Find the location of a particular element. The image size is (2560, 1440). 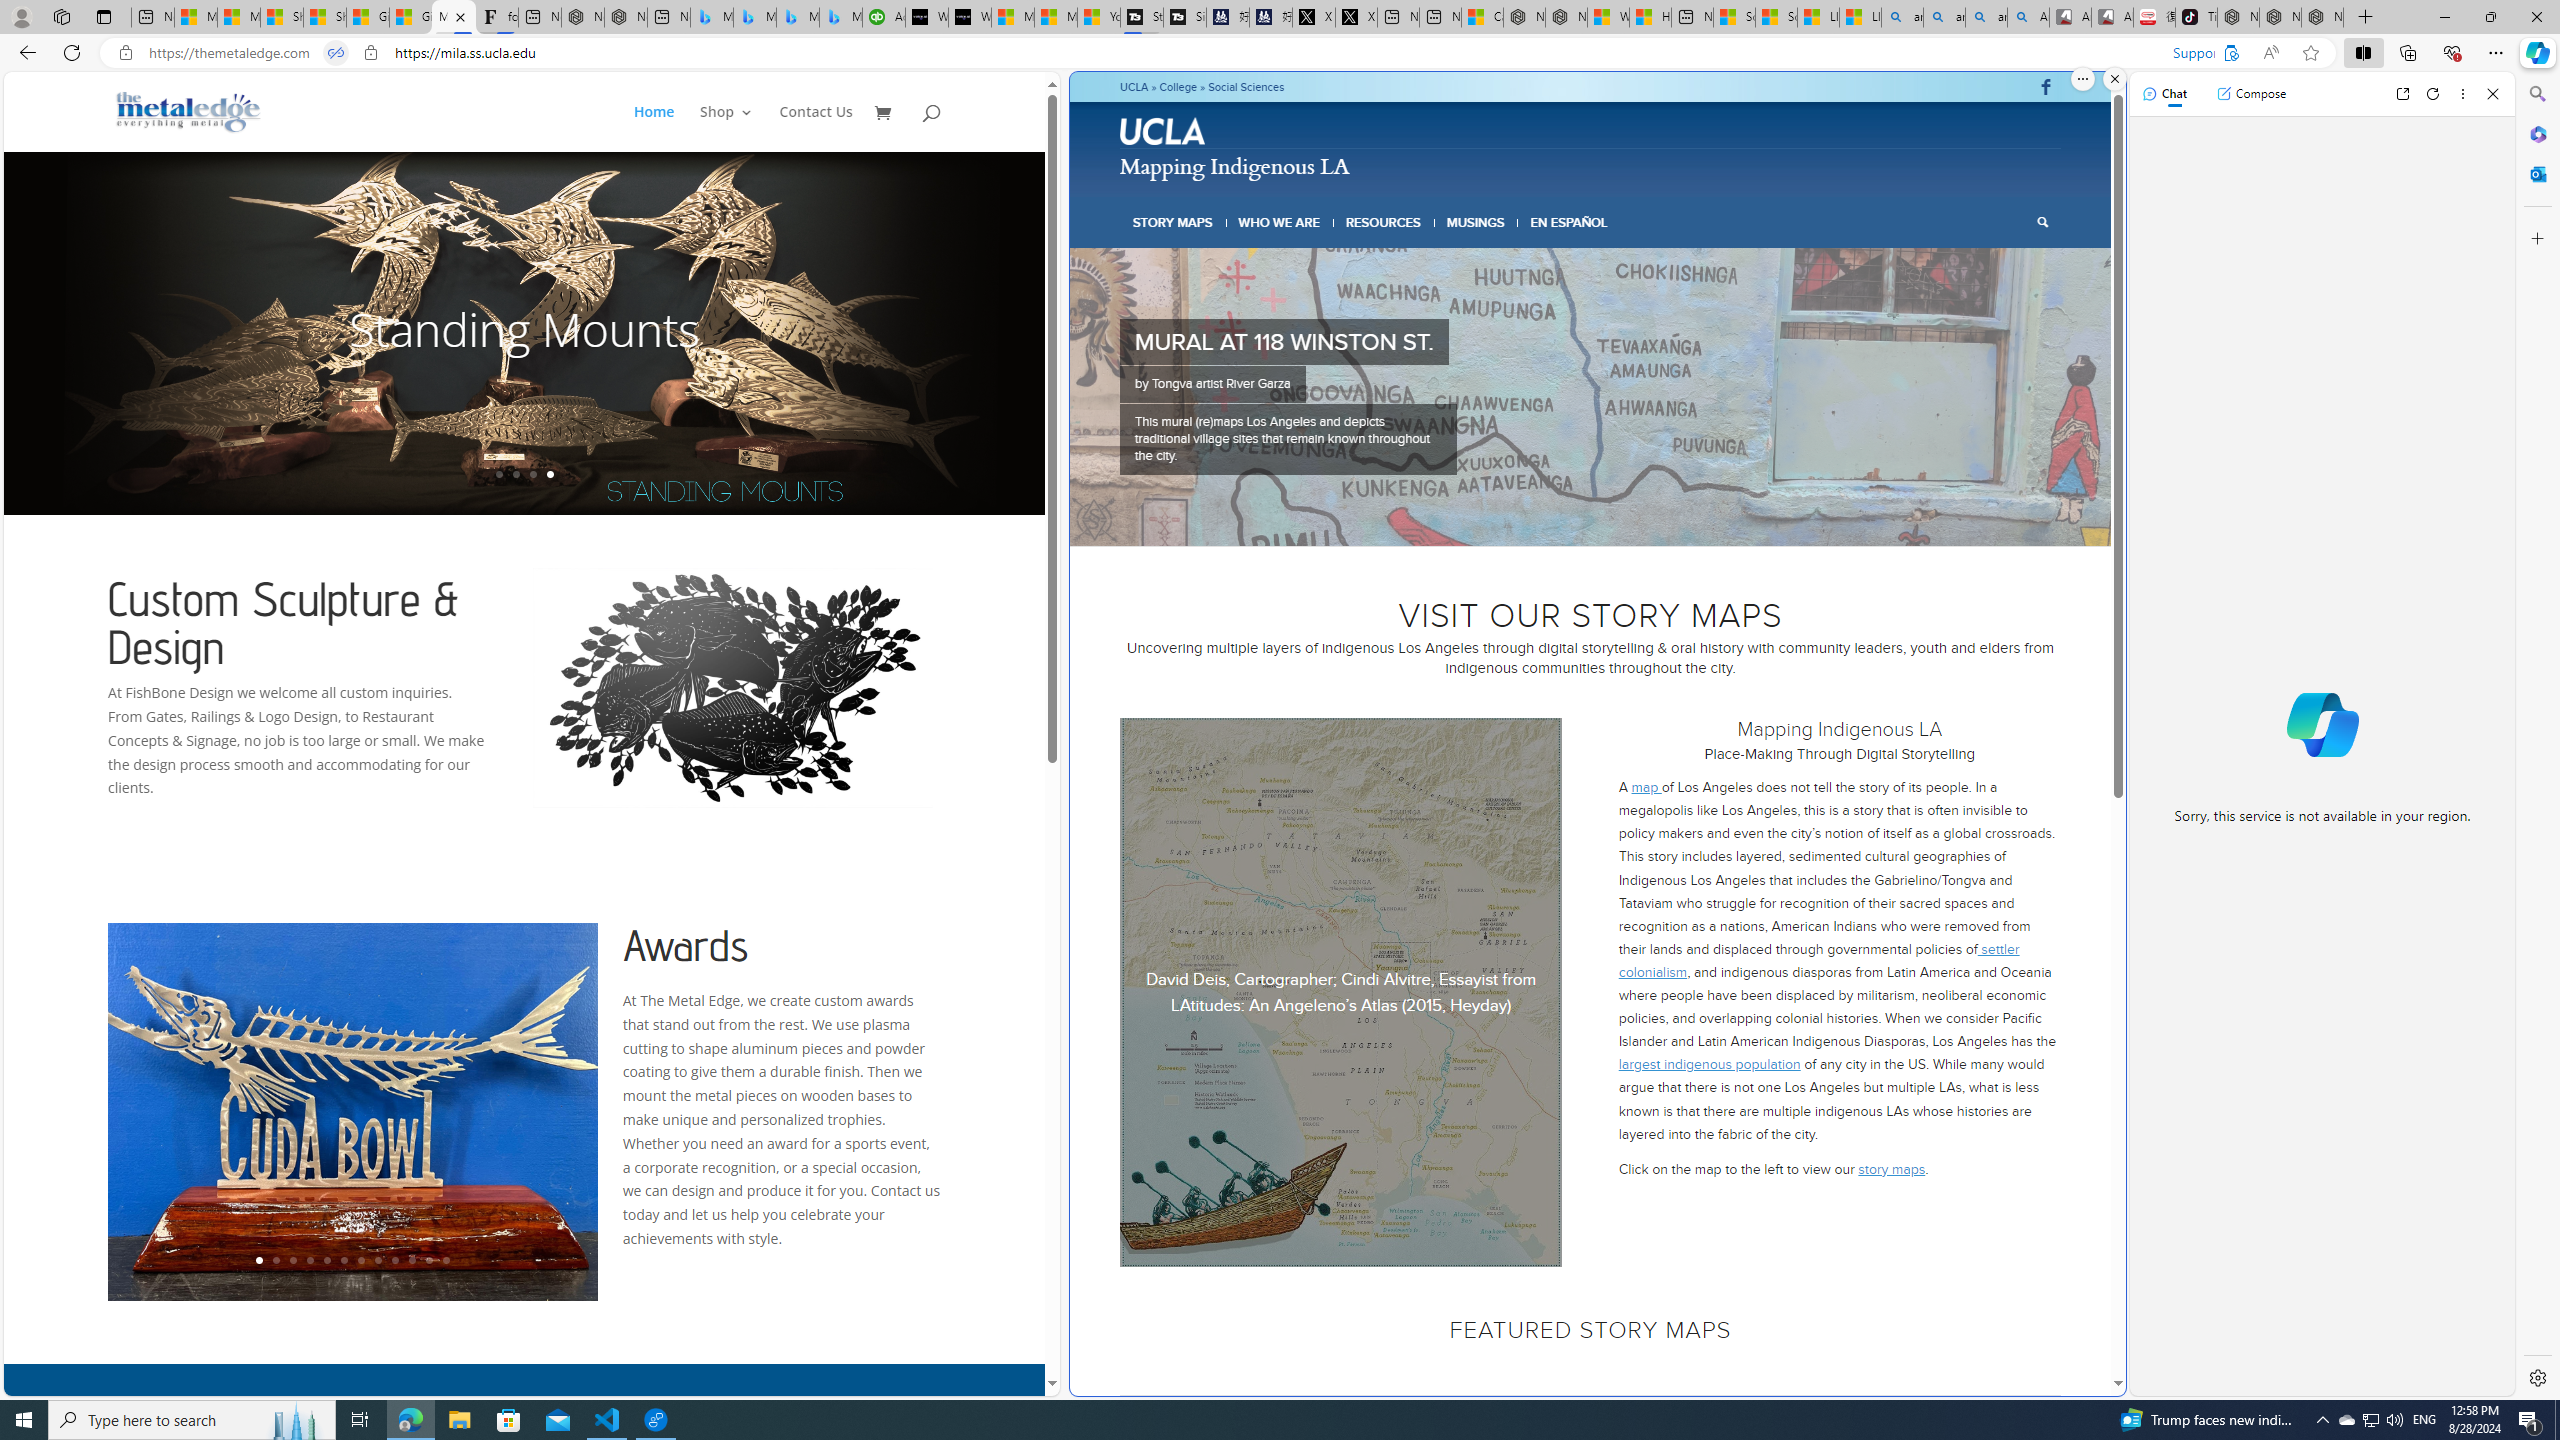

amazon - Search is located at coordinates (1944, 17).